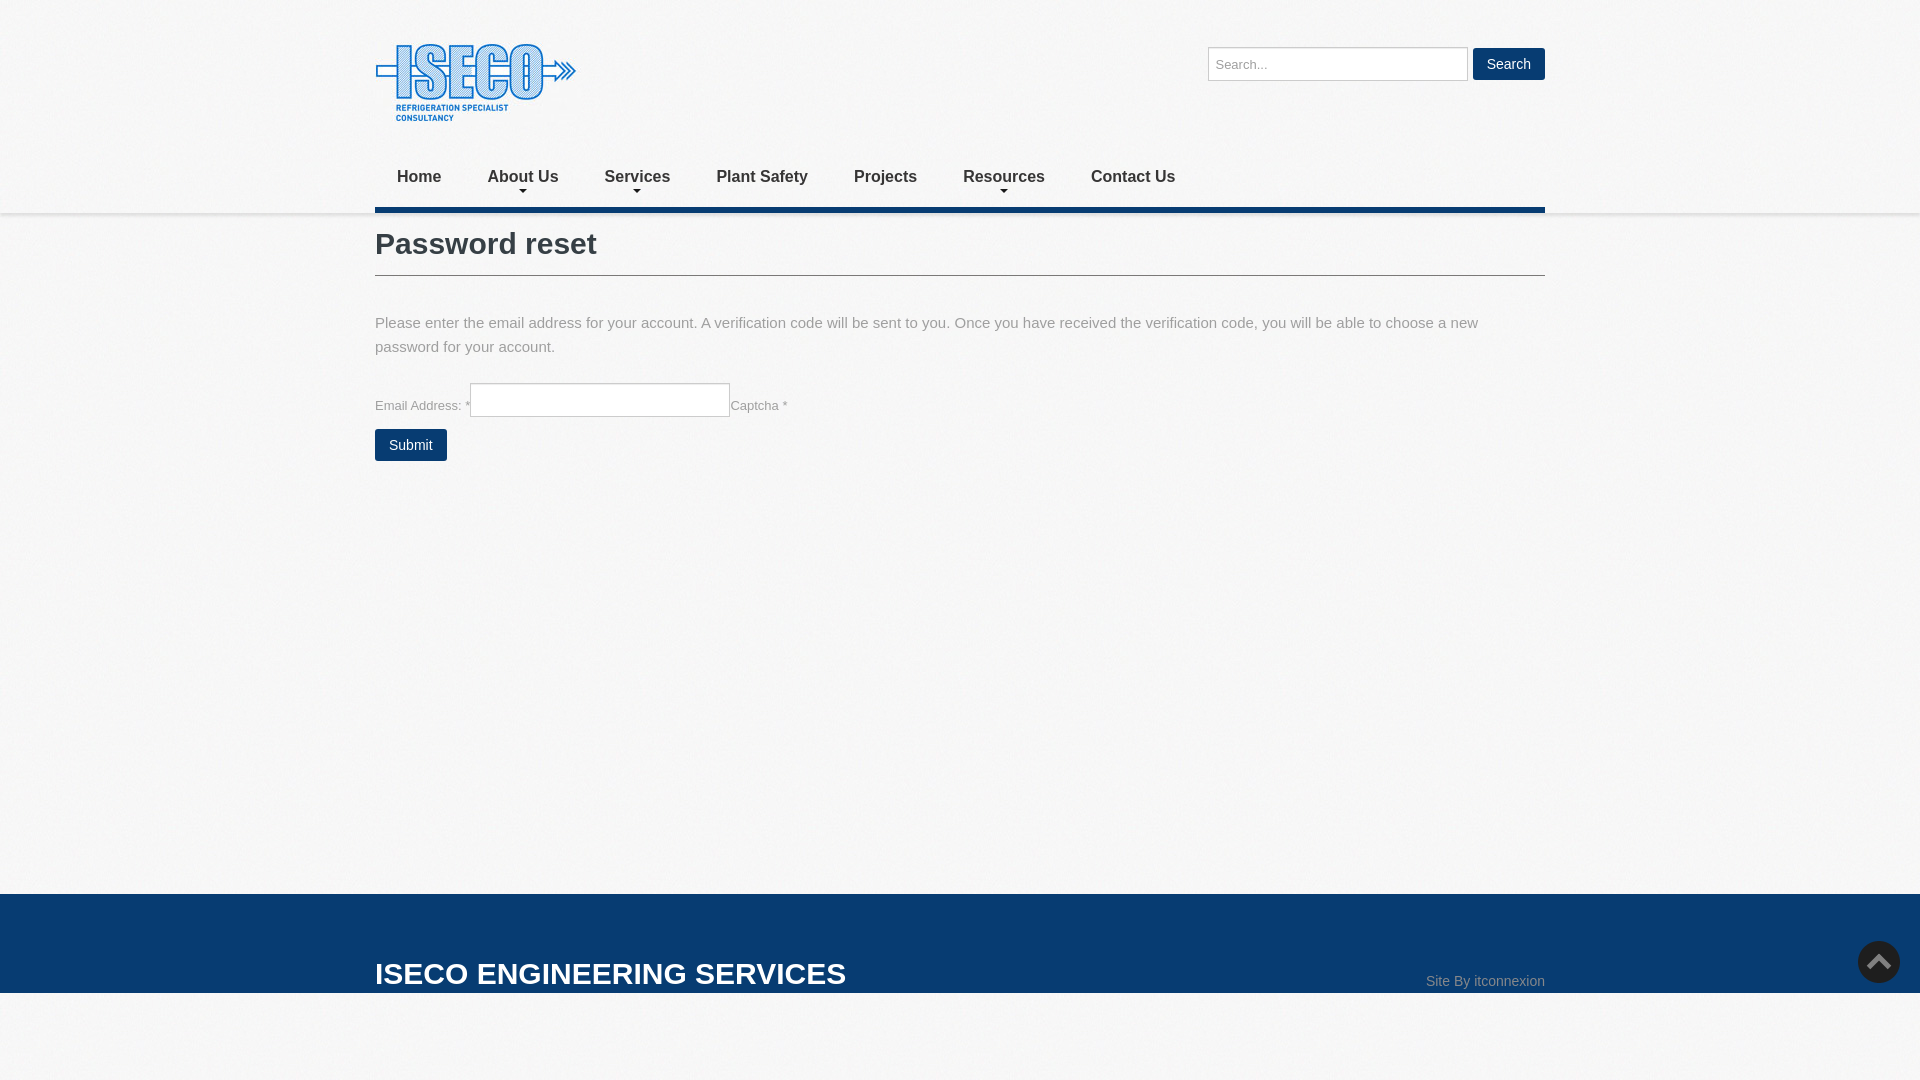 This screenshot has width=1920, height=1080. Describe the element at coordinates (522, 179) in the screenshot. I see `About Us` at that location.